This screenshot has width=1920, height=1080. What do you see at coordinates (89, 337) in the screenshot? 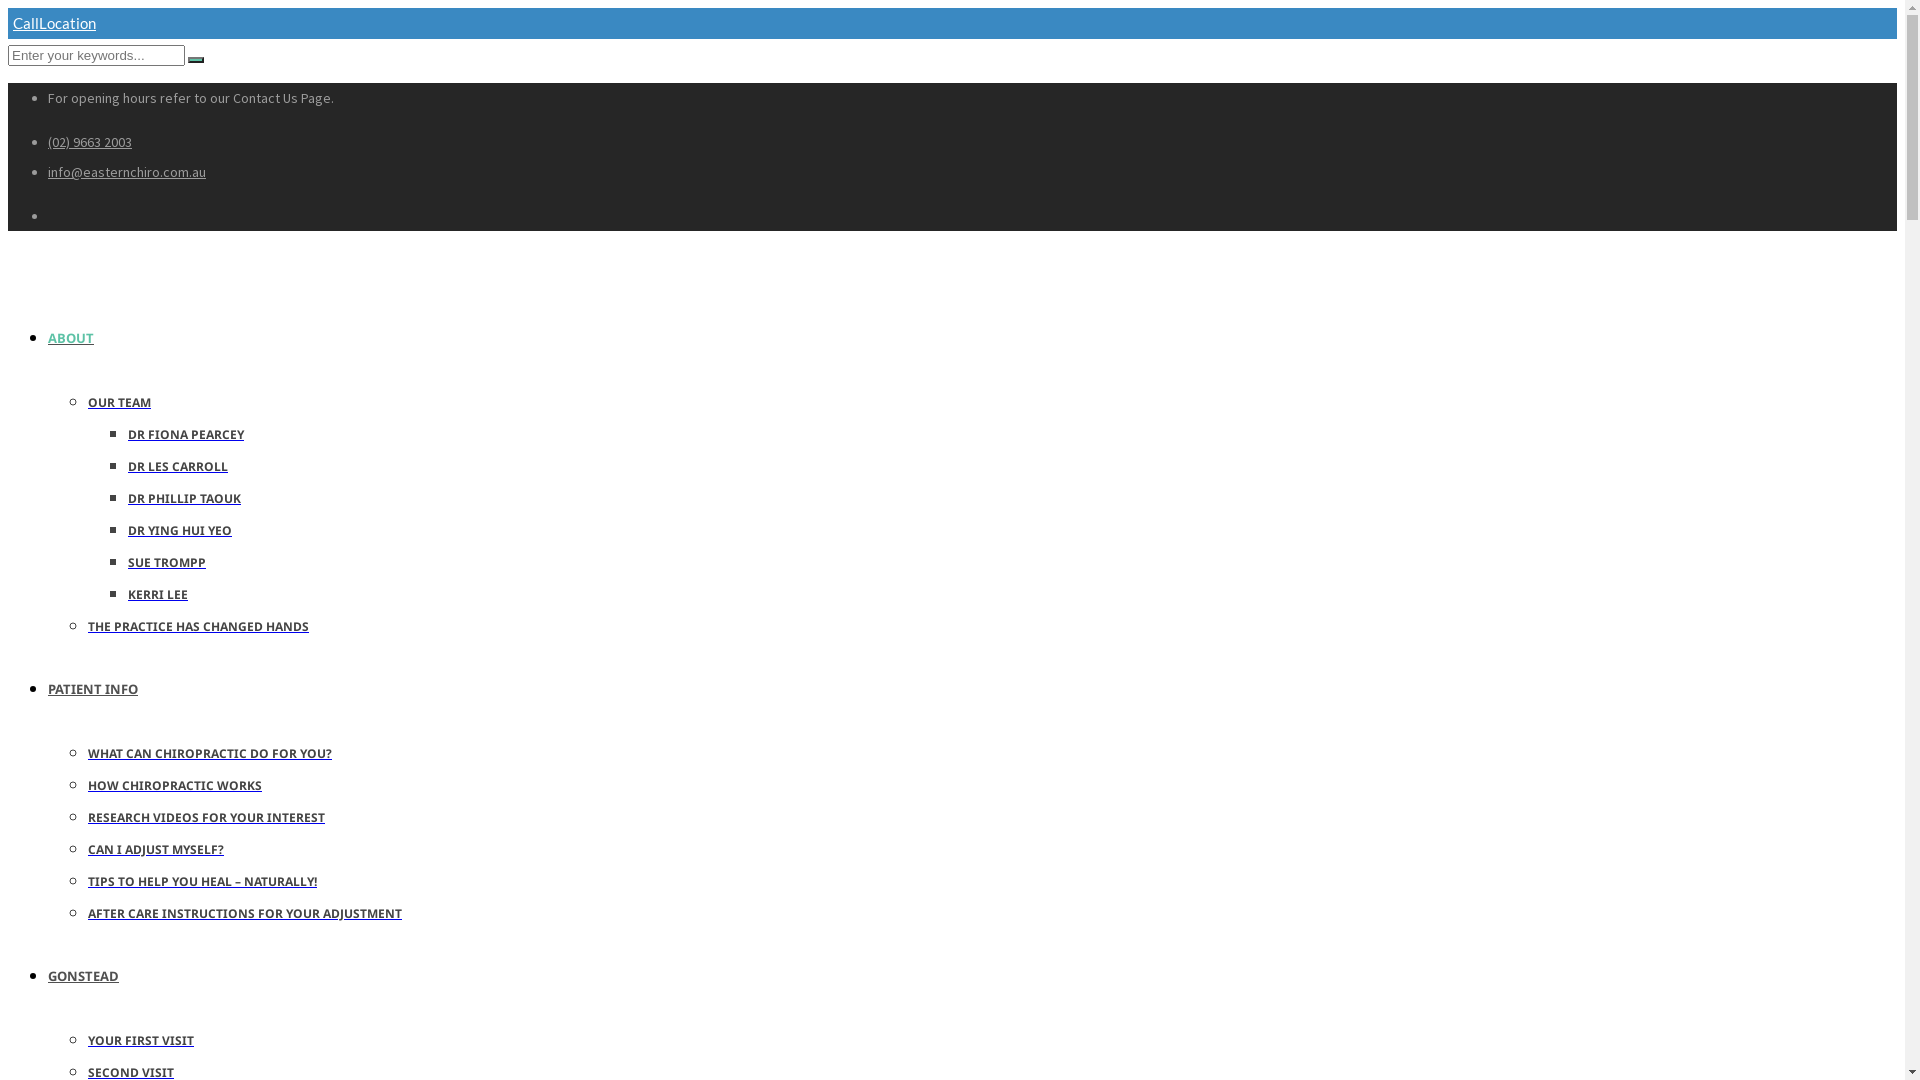
I see `ABOUT` at bounding box center [89, 337].